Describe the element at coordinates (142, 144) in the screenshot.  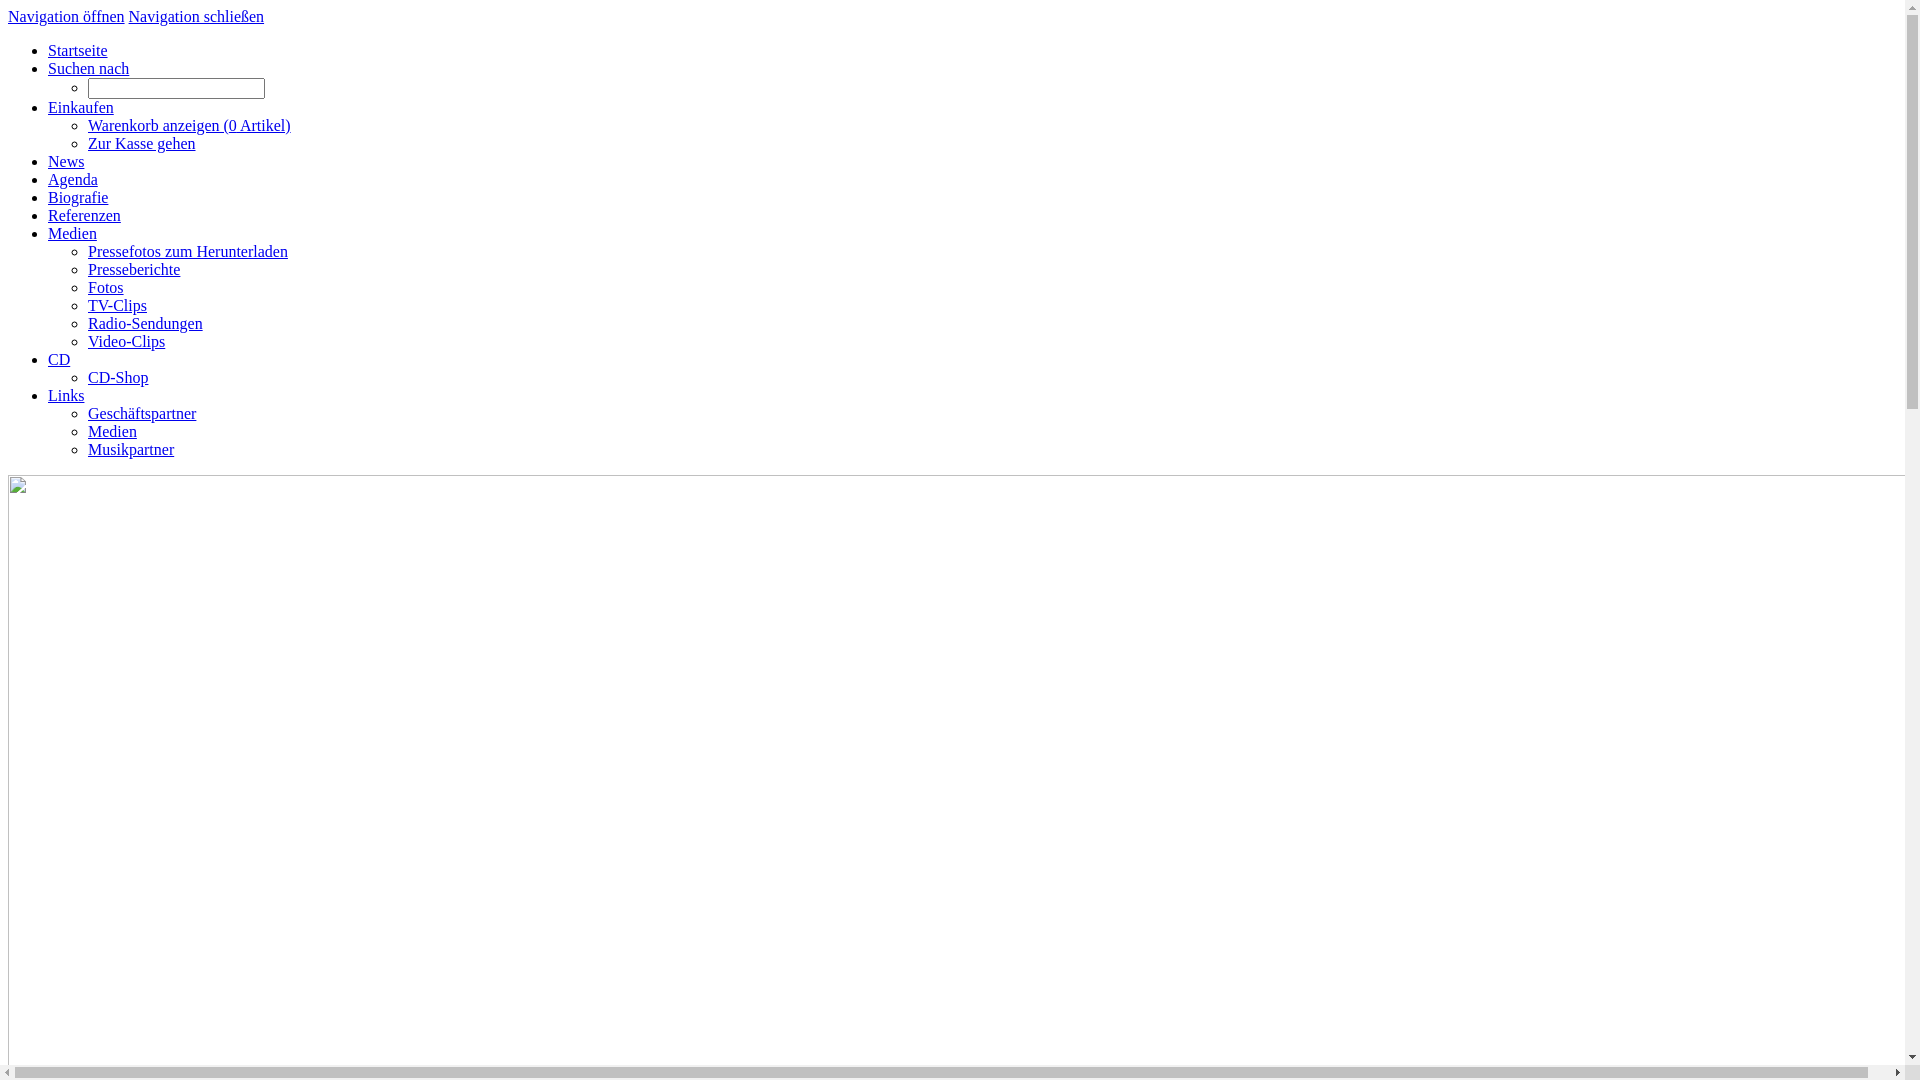
I see `Zur Kasse gehen` at that location.